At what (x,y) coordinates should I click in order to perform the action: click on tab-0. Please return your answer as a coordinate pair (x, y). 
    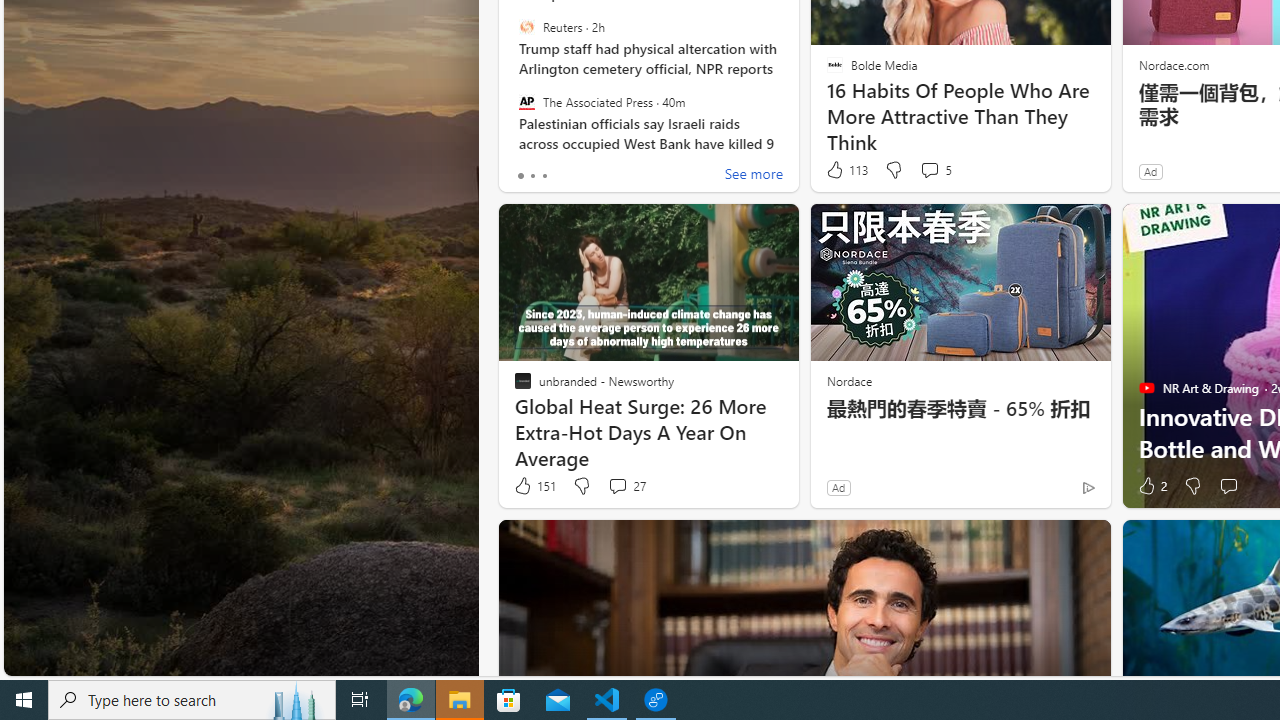
    Looking at the image, I should click on (520, 176).